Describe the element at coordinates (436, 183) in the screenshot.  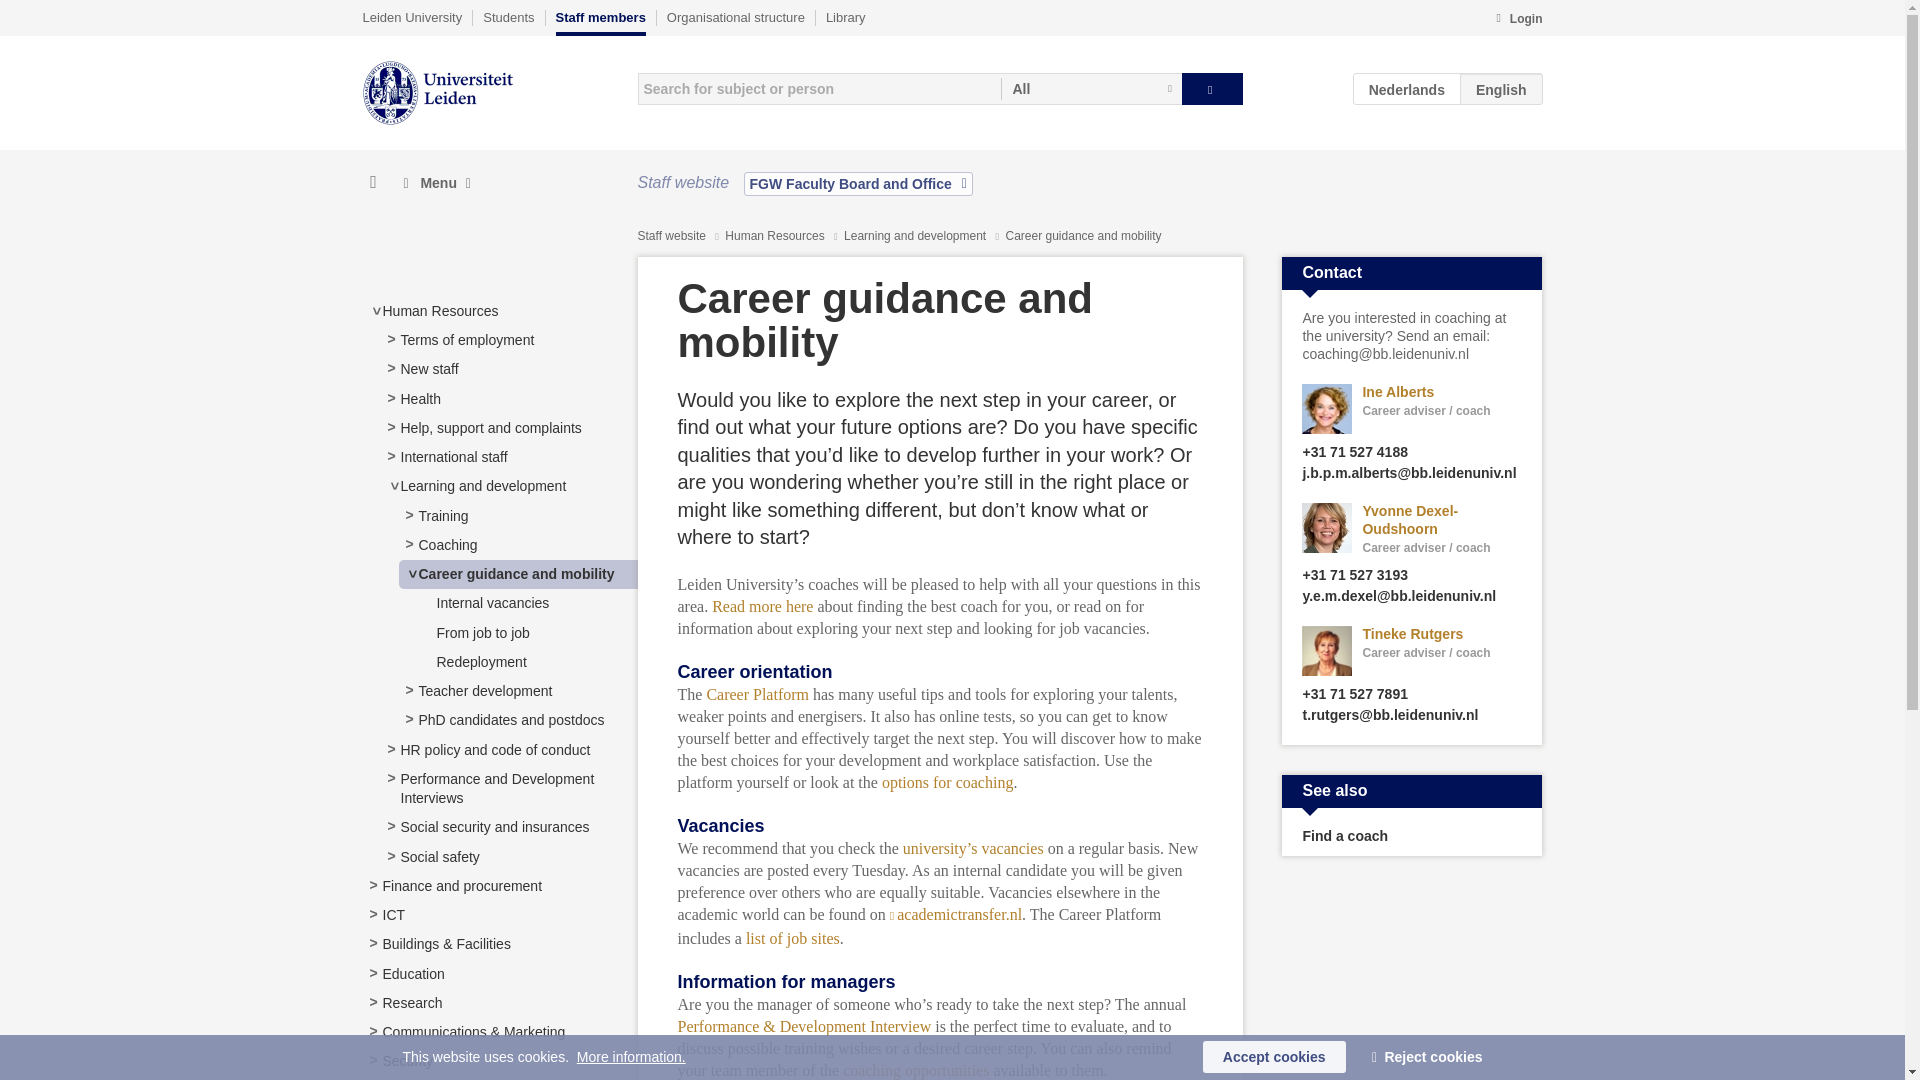
I see `Menu` at that location.